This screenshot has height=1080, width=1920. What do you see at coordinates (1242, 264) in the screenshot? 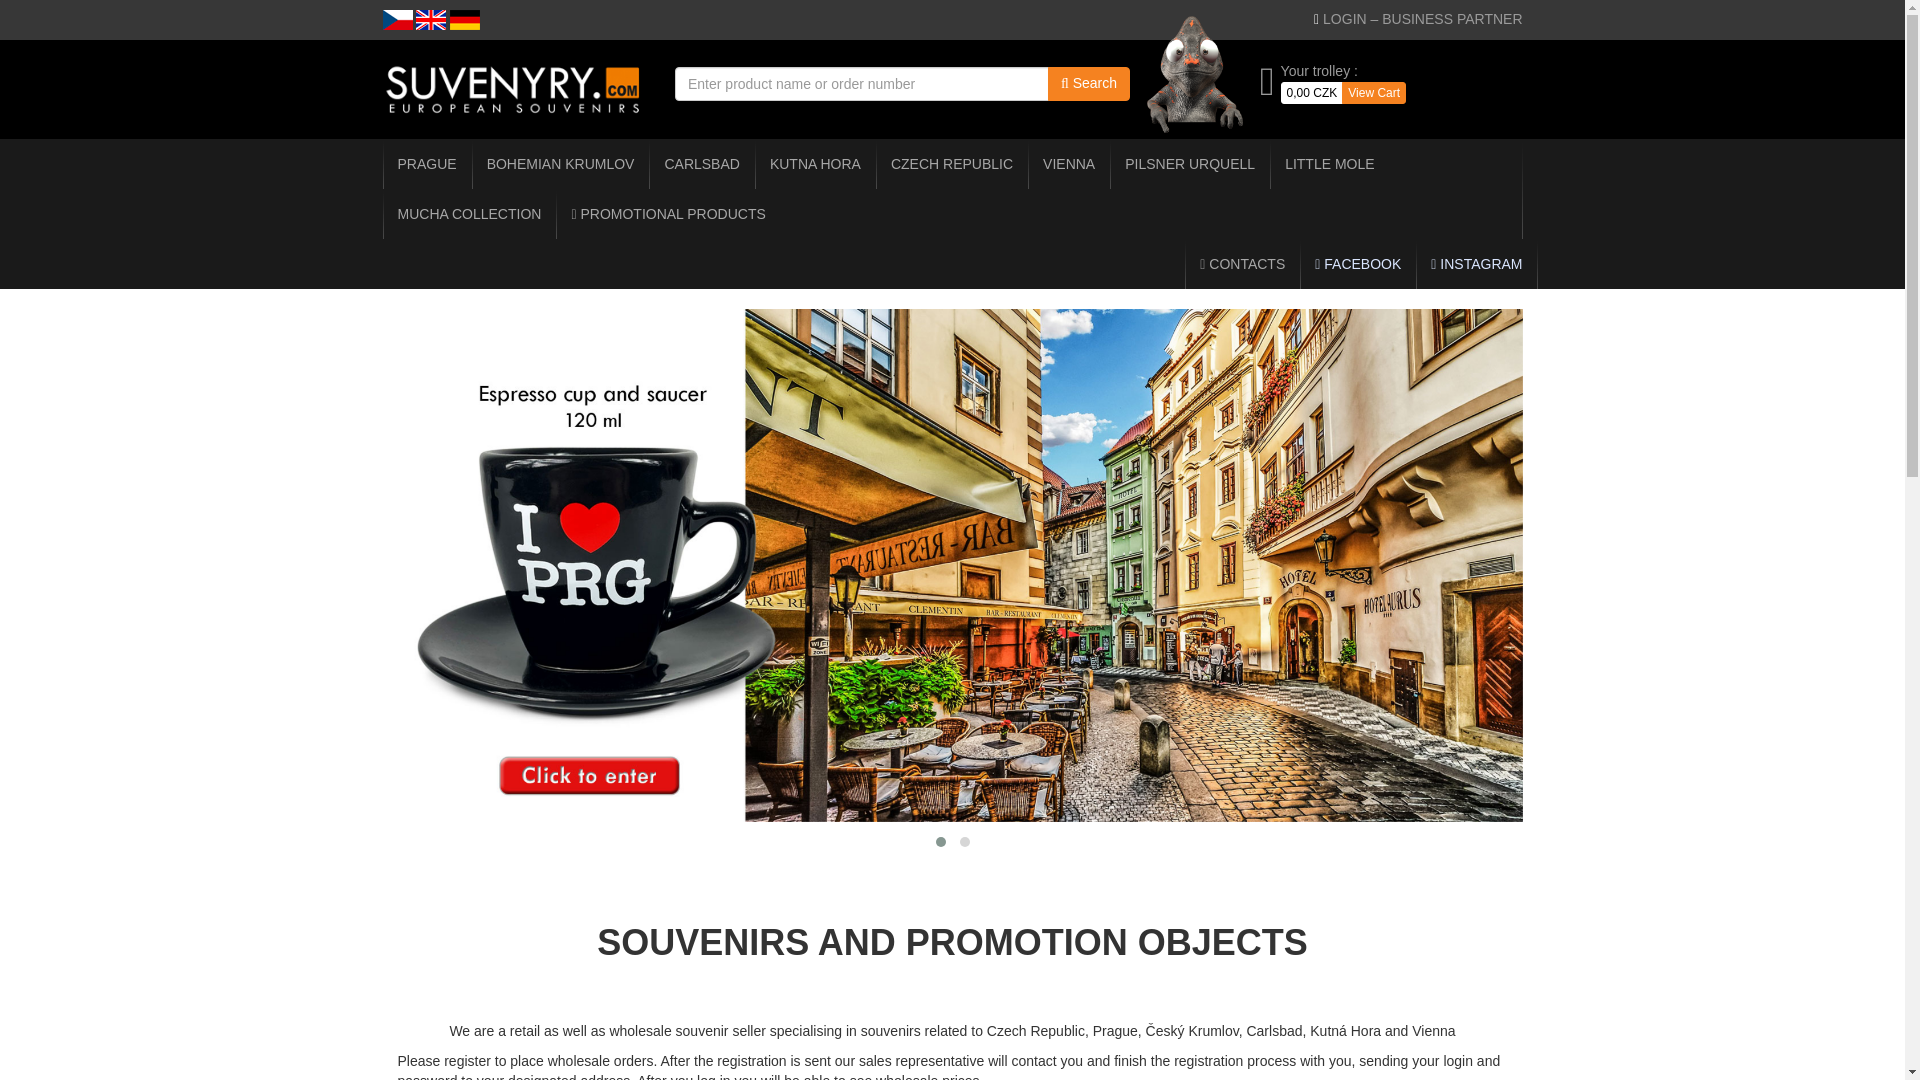
I see `CONTACTS` at bounding box center [1242, 264].